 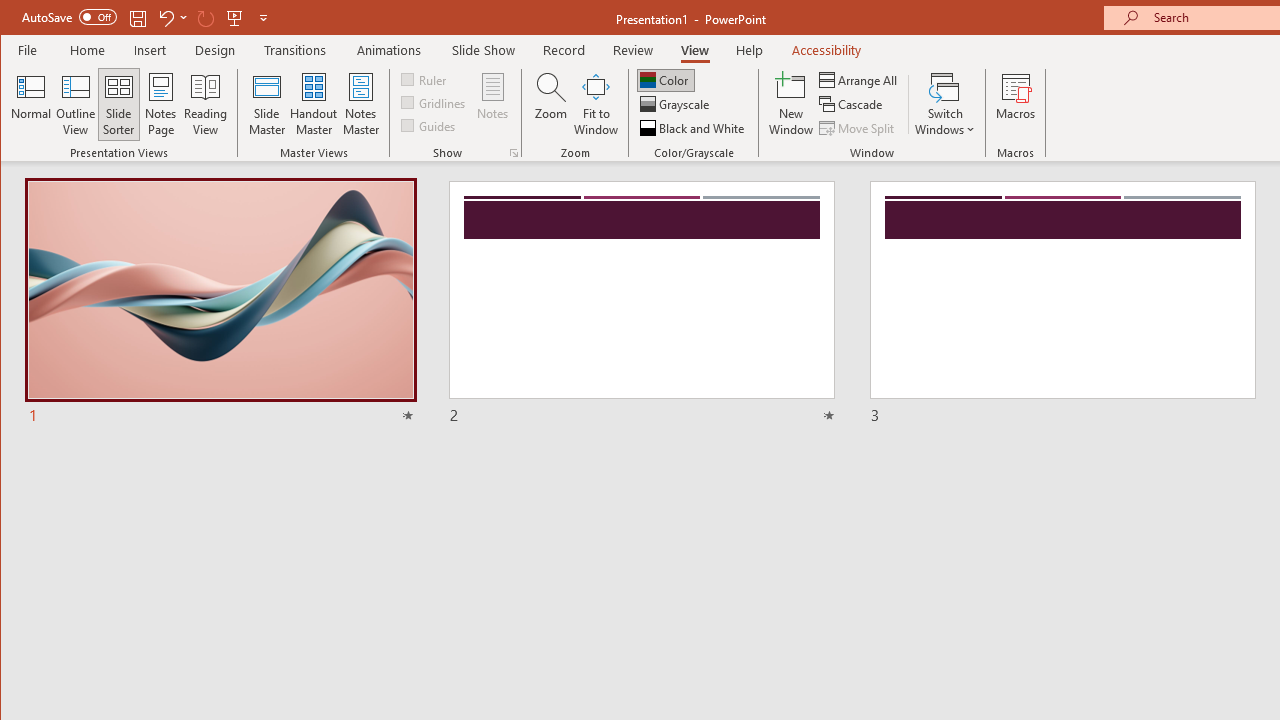 I want to click on Gridlines, so click(x=435, y=102).